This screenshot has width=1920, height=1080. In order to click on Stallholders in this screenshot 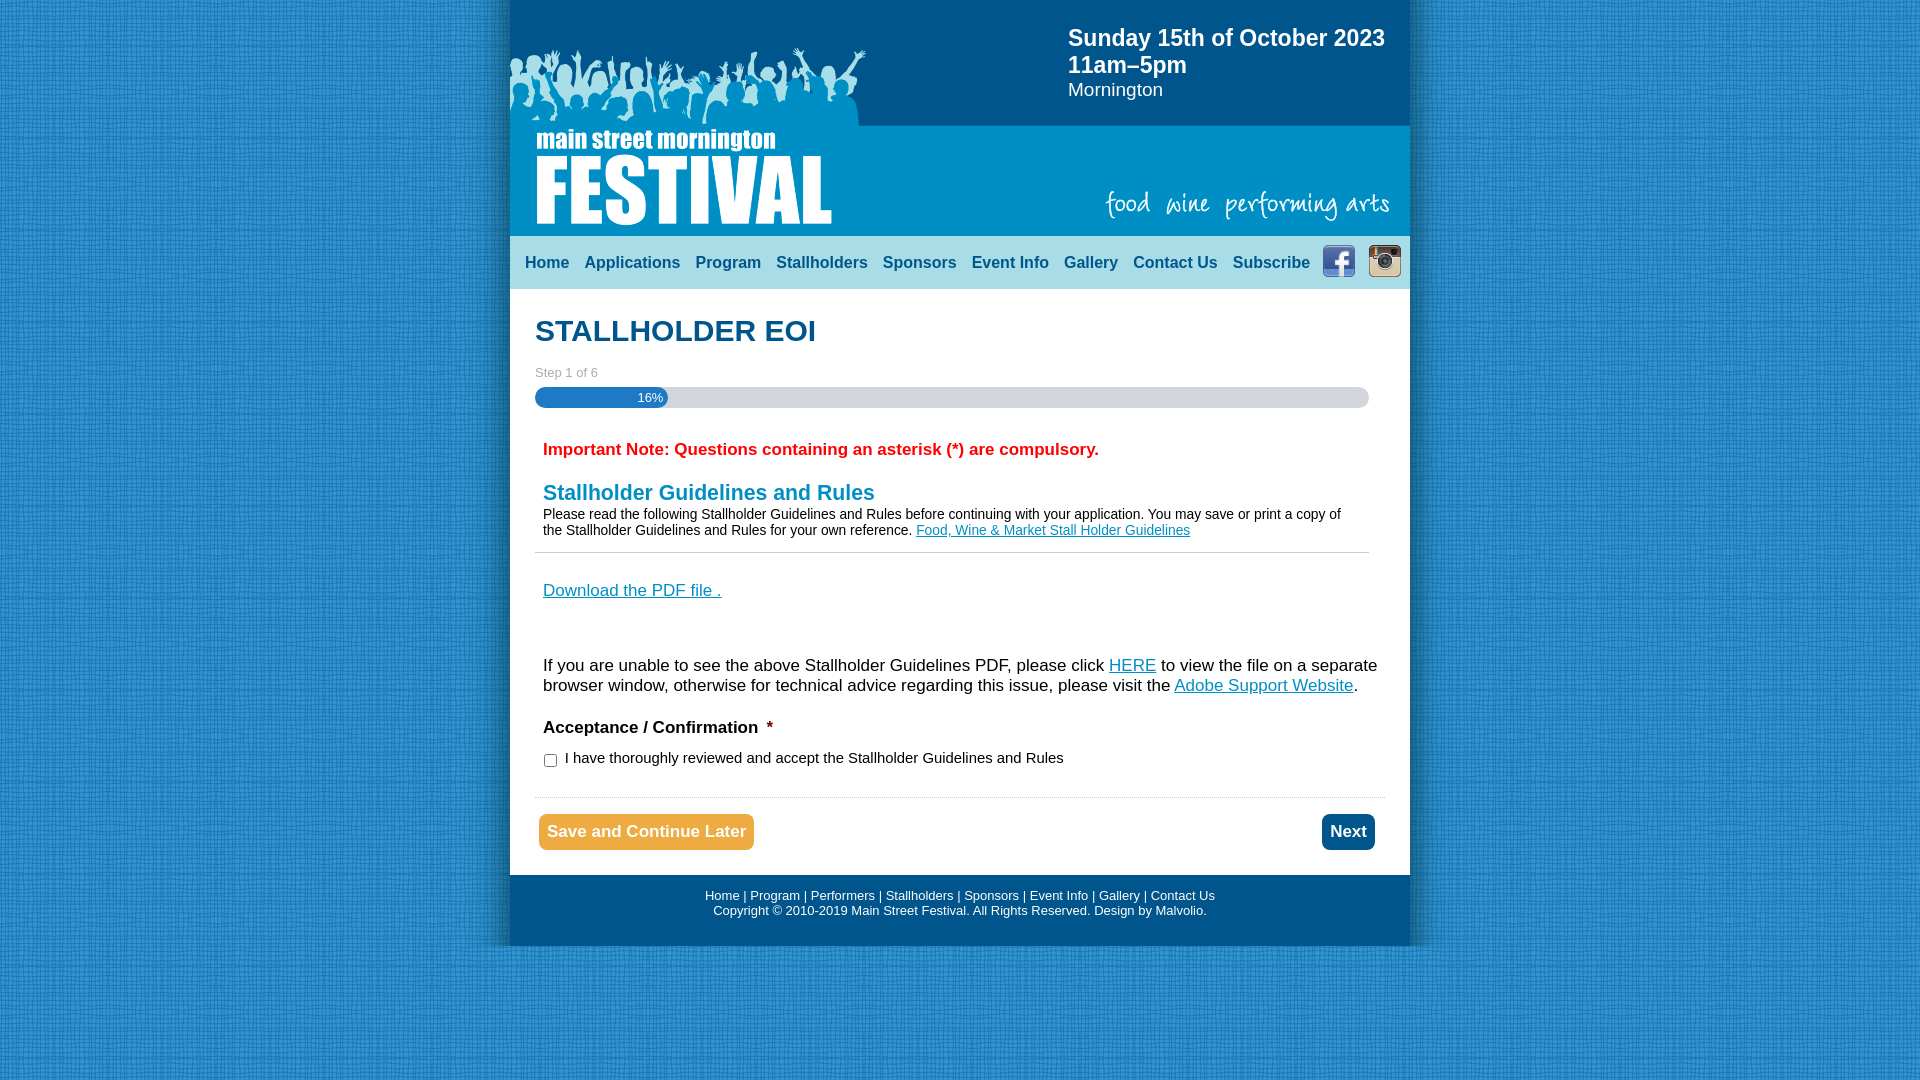, I will do `click(920, 896)`.